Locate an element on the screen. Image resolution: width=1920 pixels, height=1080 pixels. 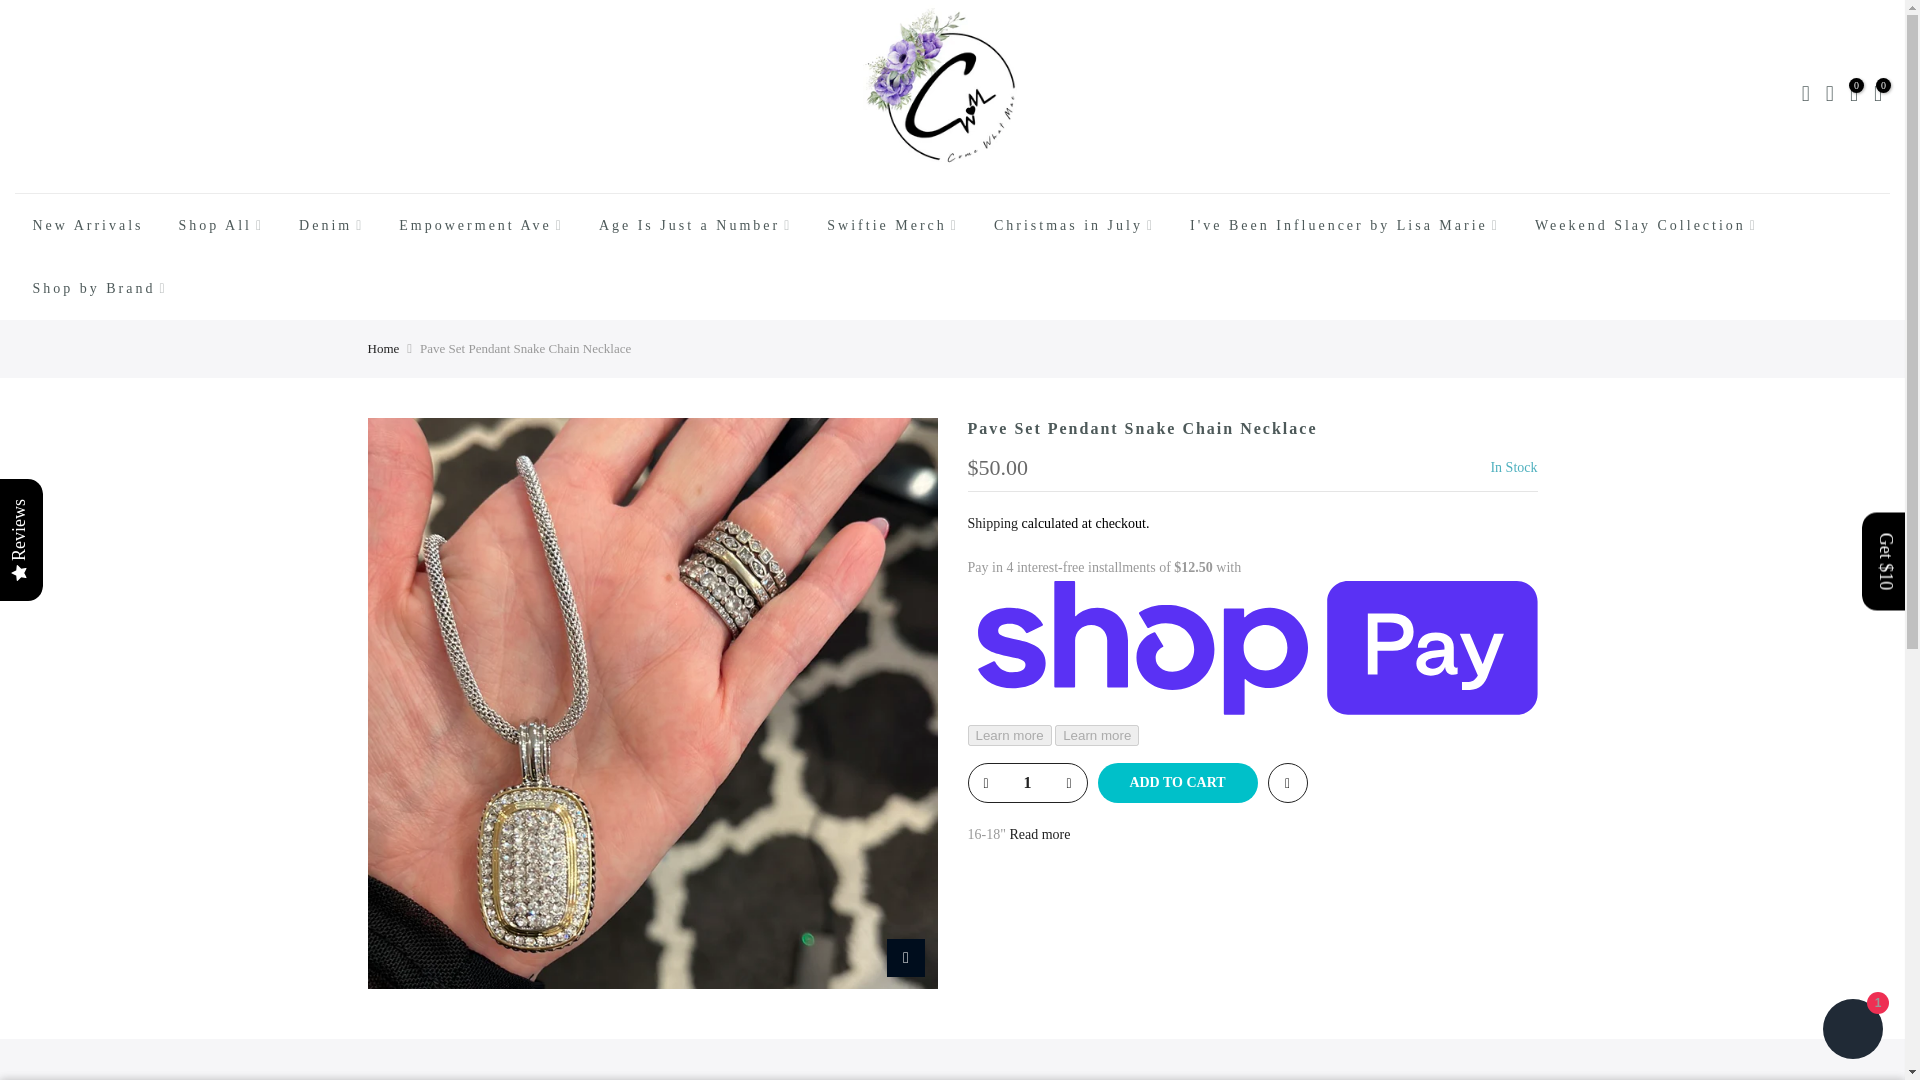
Shipping is located at coordinates (993, 524).